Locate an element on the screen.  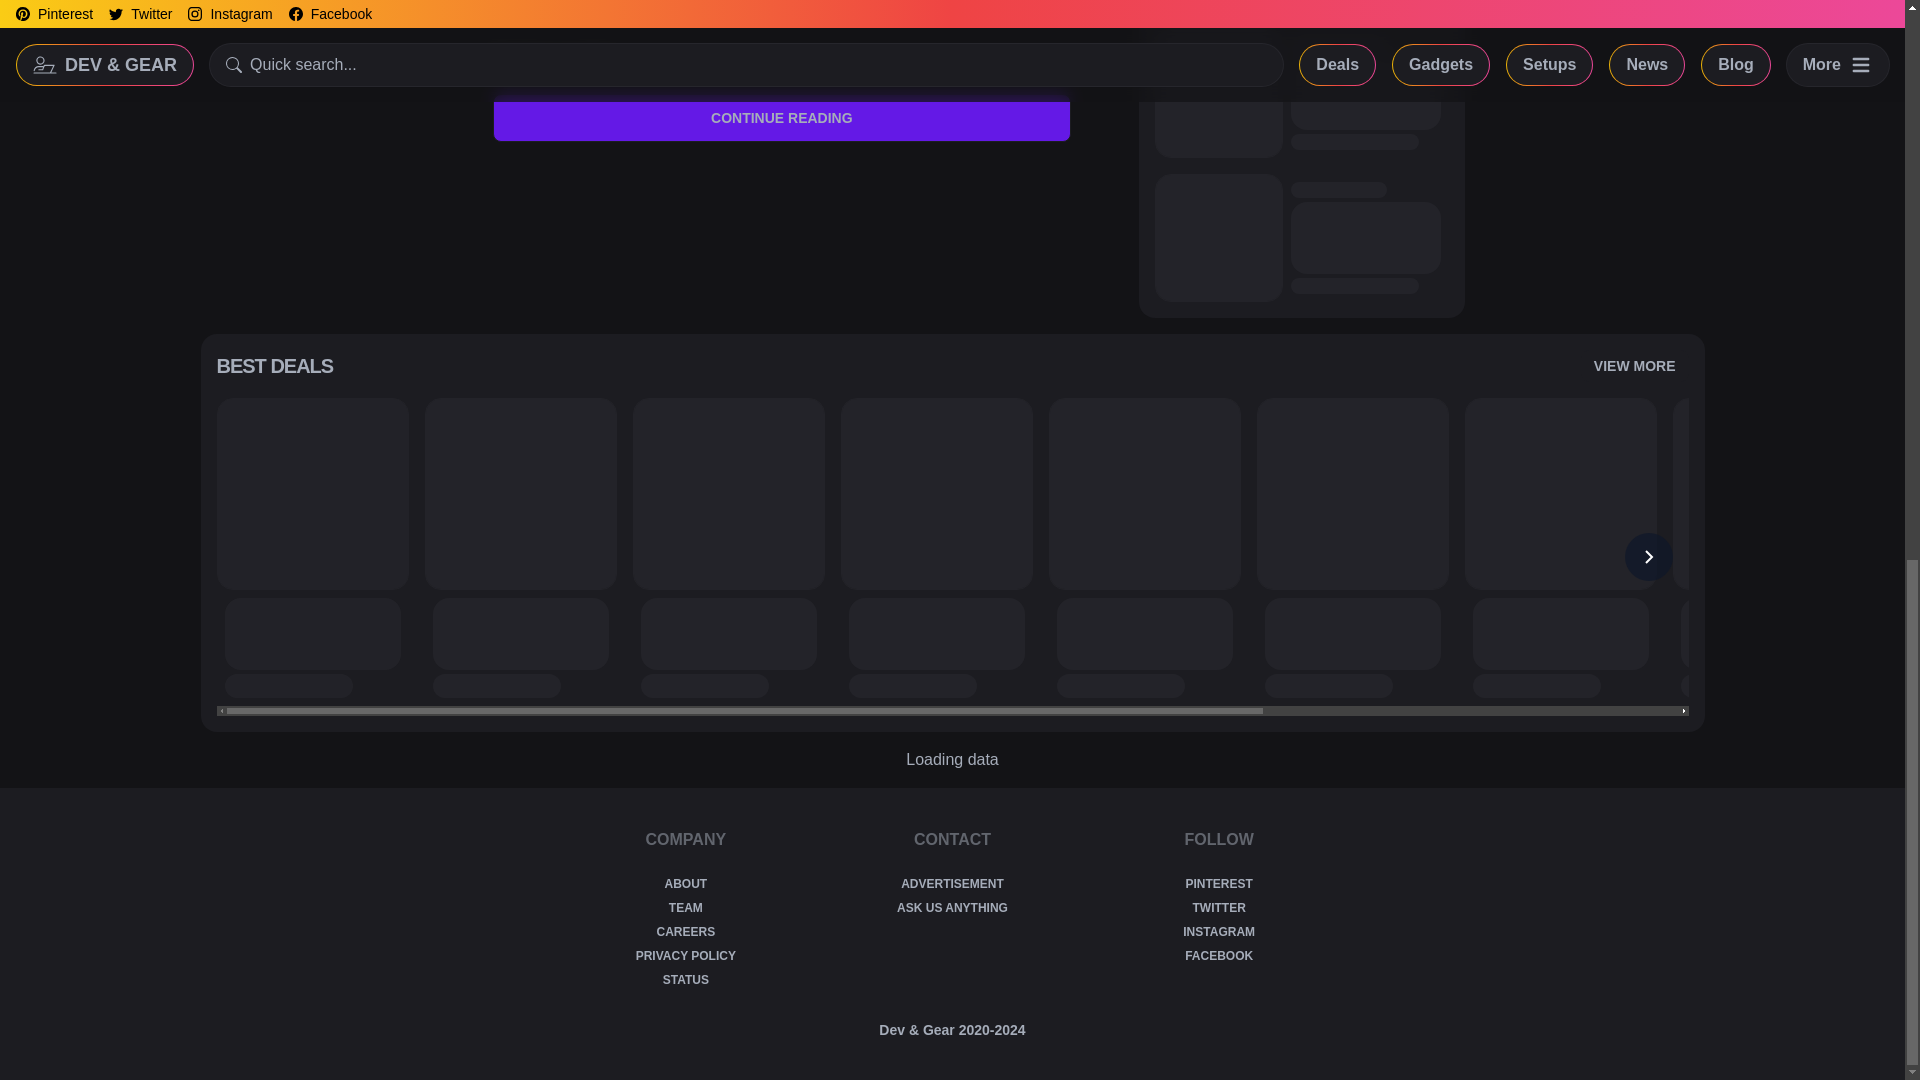
CONTINUE READING is located at coordinates (782, 117).